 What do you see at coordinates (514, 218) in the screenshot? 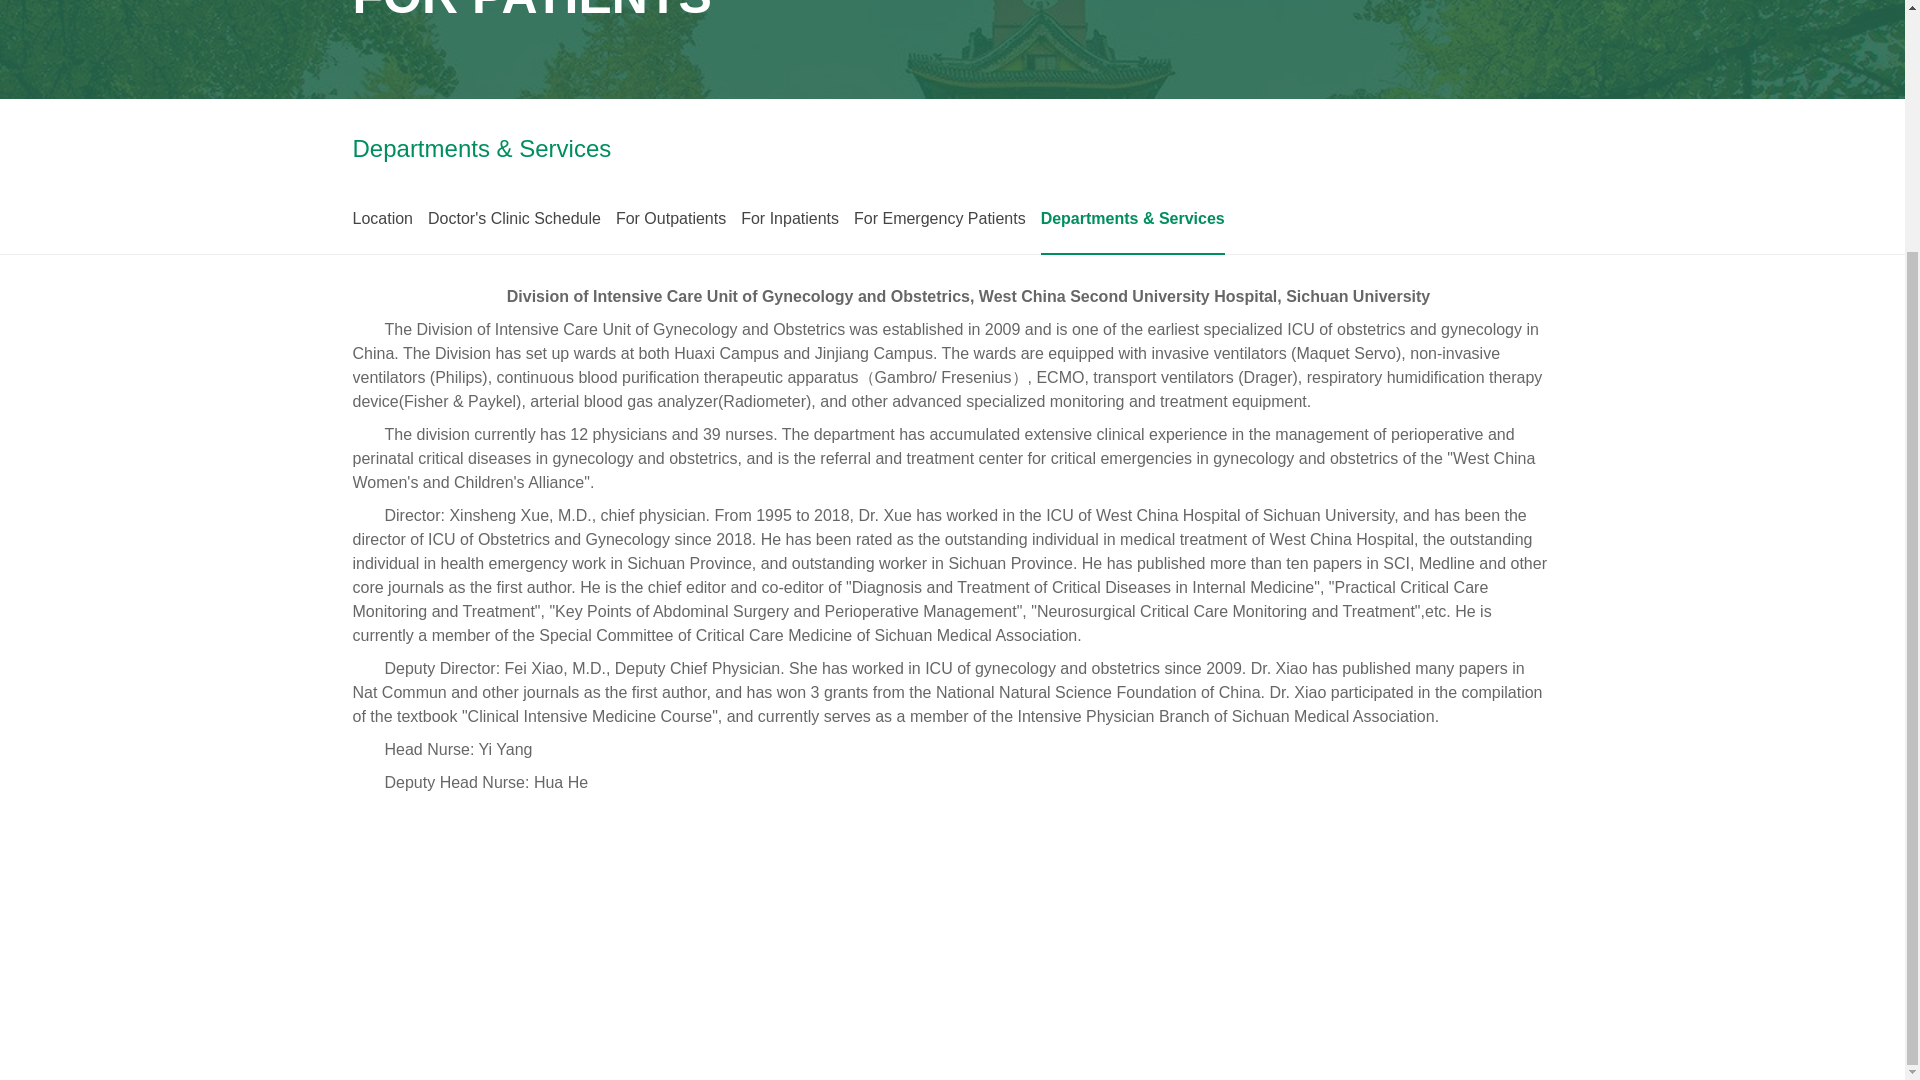
I see `Doctor's Clinic Schedule` at bounding box center [514, 218].